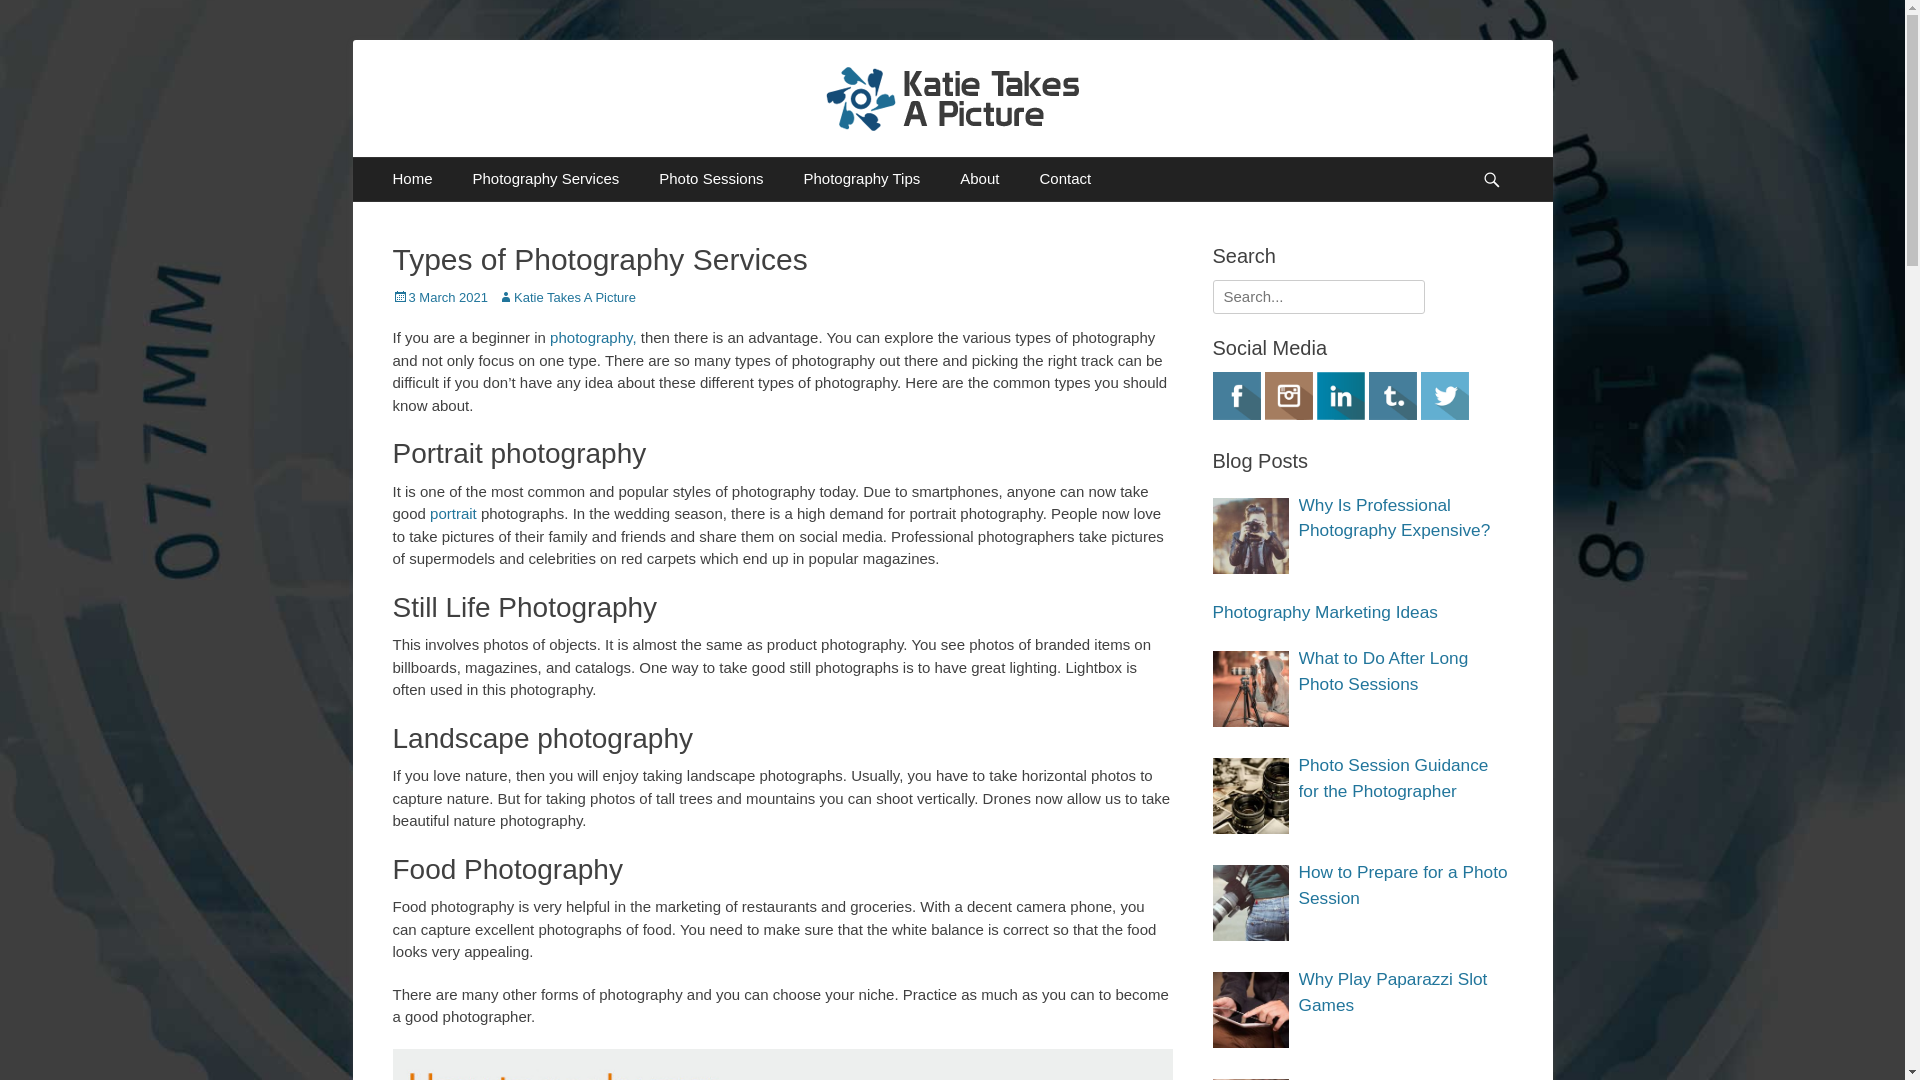 The height and width of the screenshot is (1080, 1920). What do you see at coordinates (1250, 536) in the screenshot?
I see `Why Is Professional Photography Expensive?` at bounding box center [1250, 536].